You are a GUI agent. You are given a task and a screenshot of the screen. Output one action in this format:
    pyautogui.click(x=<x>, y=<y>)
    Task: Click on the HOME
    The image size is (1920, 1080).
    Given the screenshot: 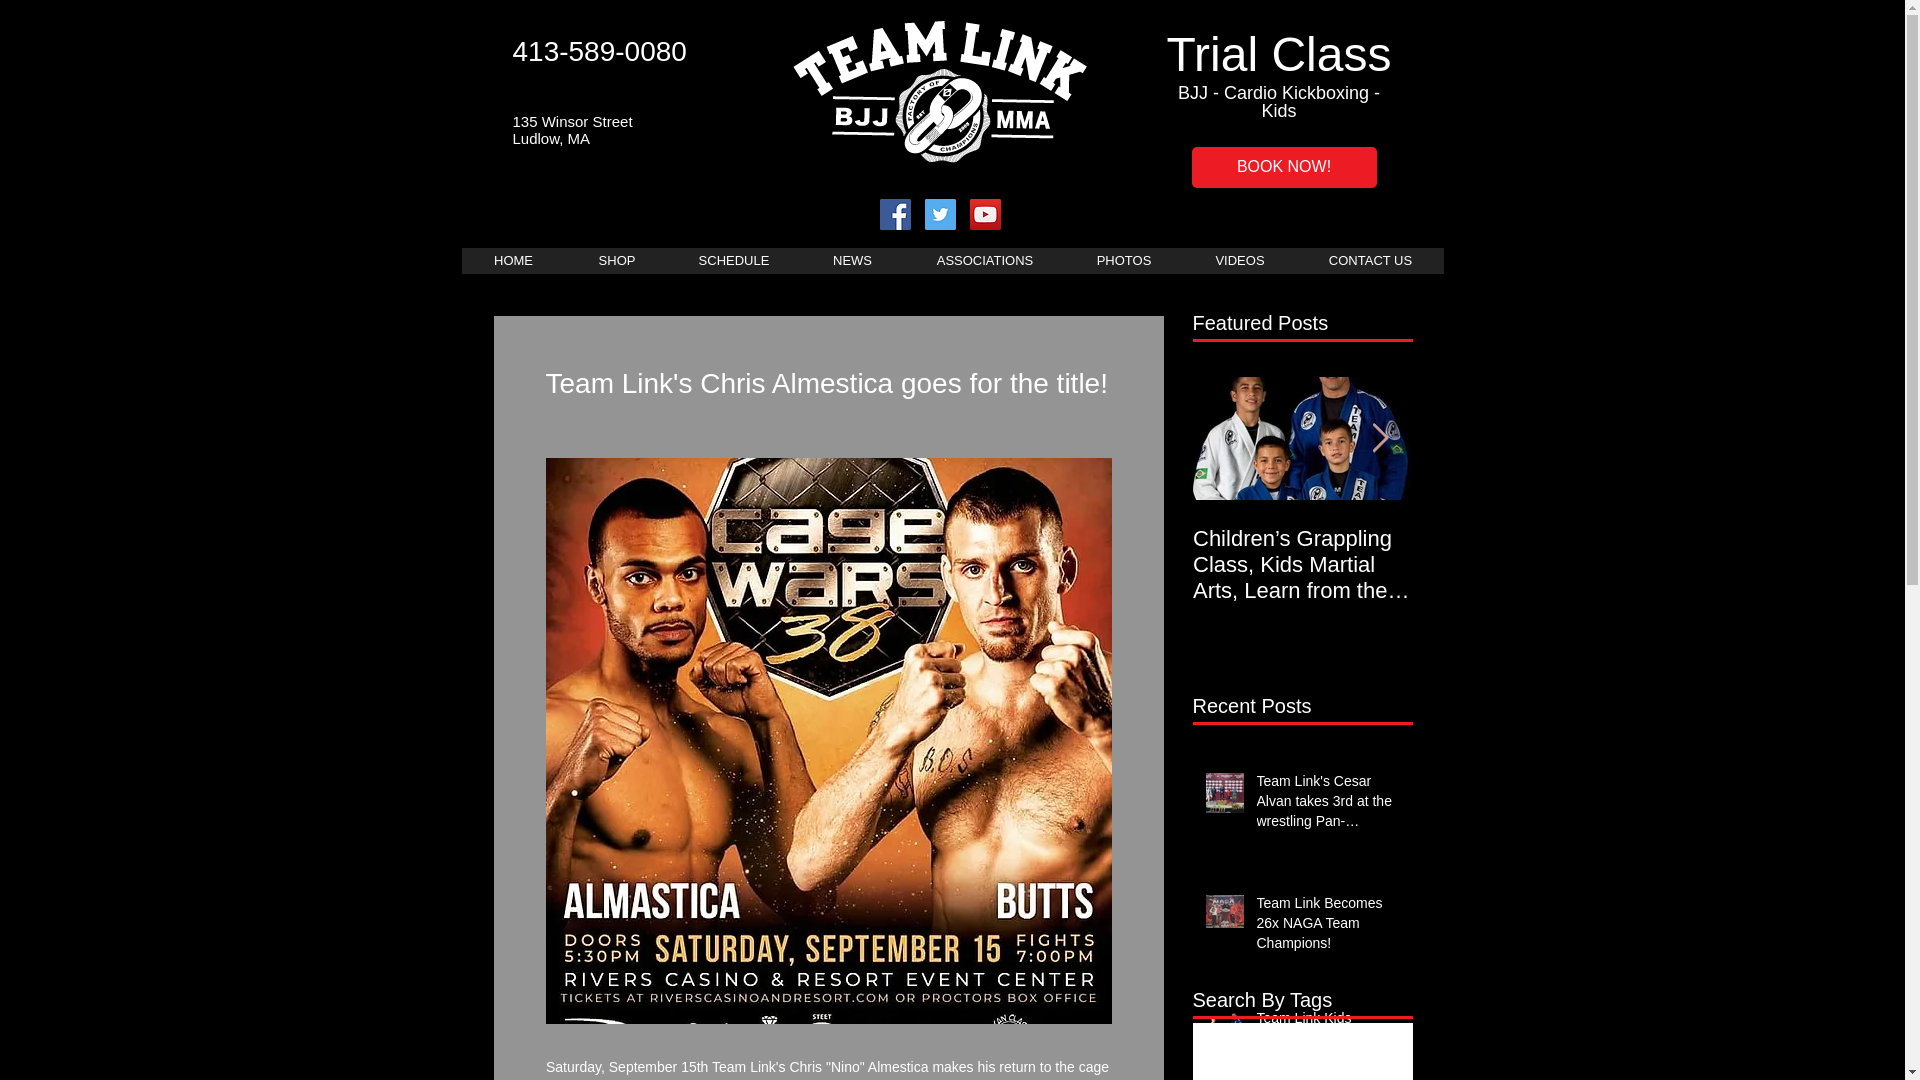 What is the action you would take?
    pyautogui.click(x=514, y=261)
    